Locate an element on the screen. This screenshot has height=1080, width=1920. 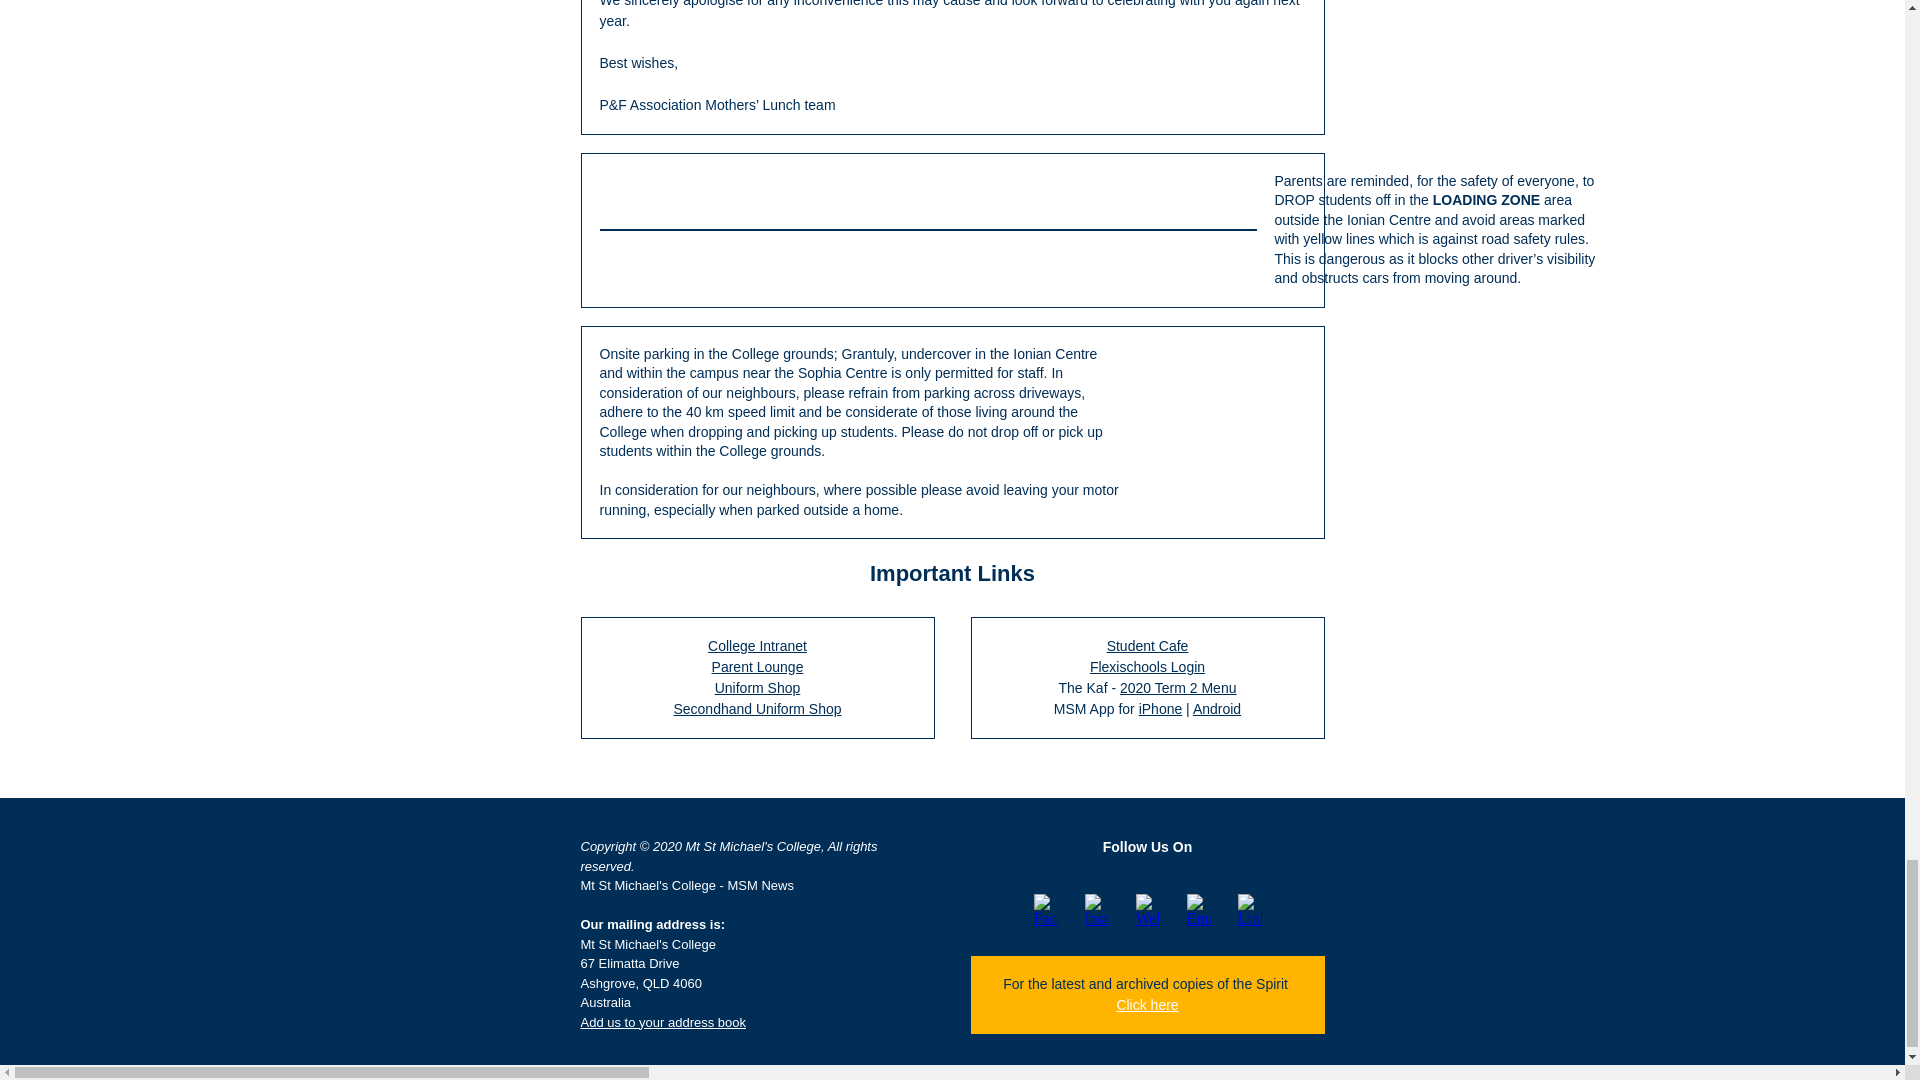
2020 Term 2 Menu is located at coordinates (1178, 688).